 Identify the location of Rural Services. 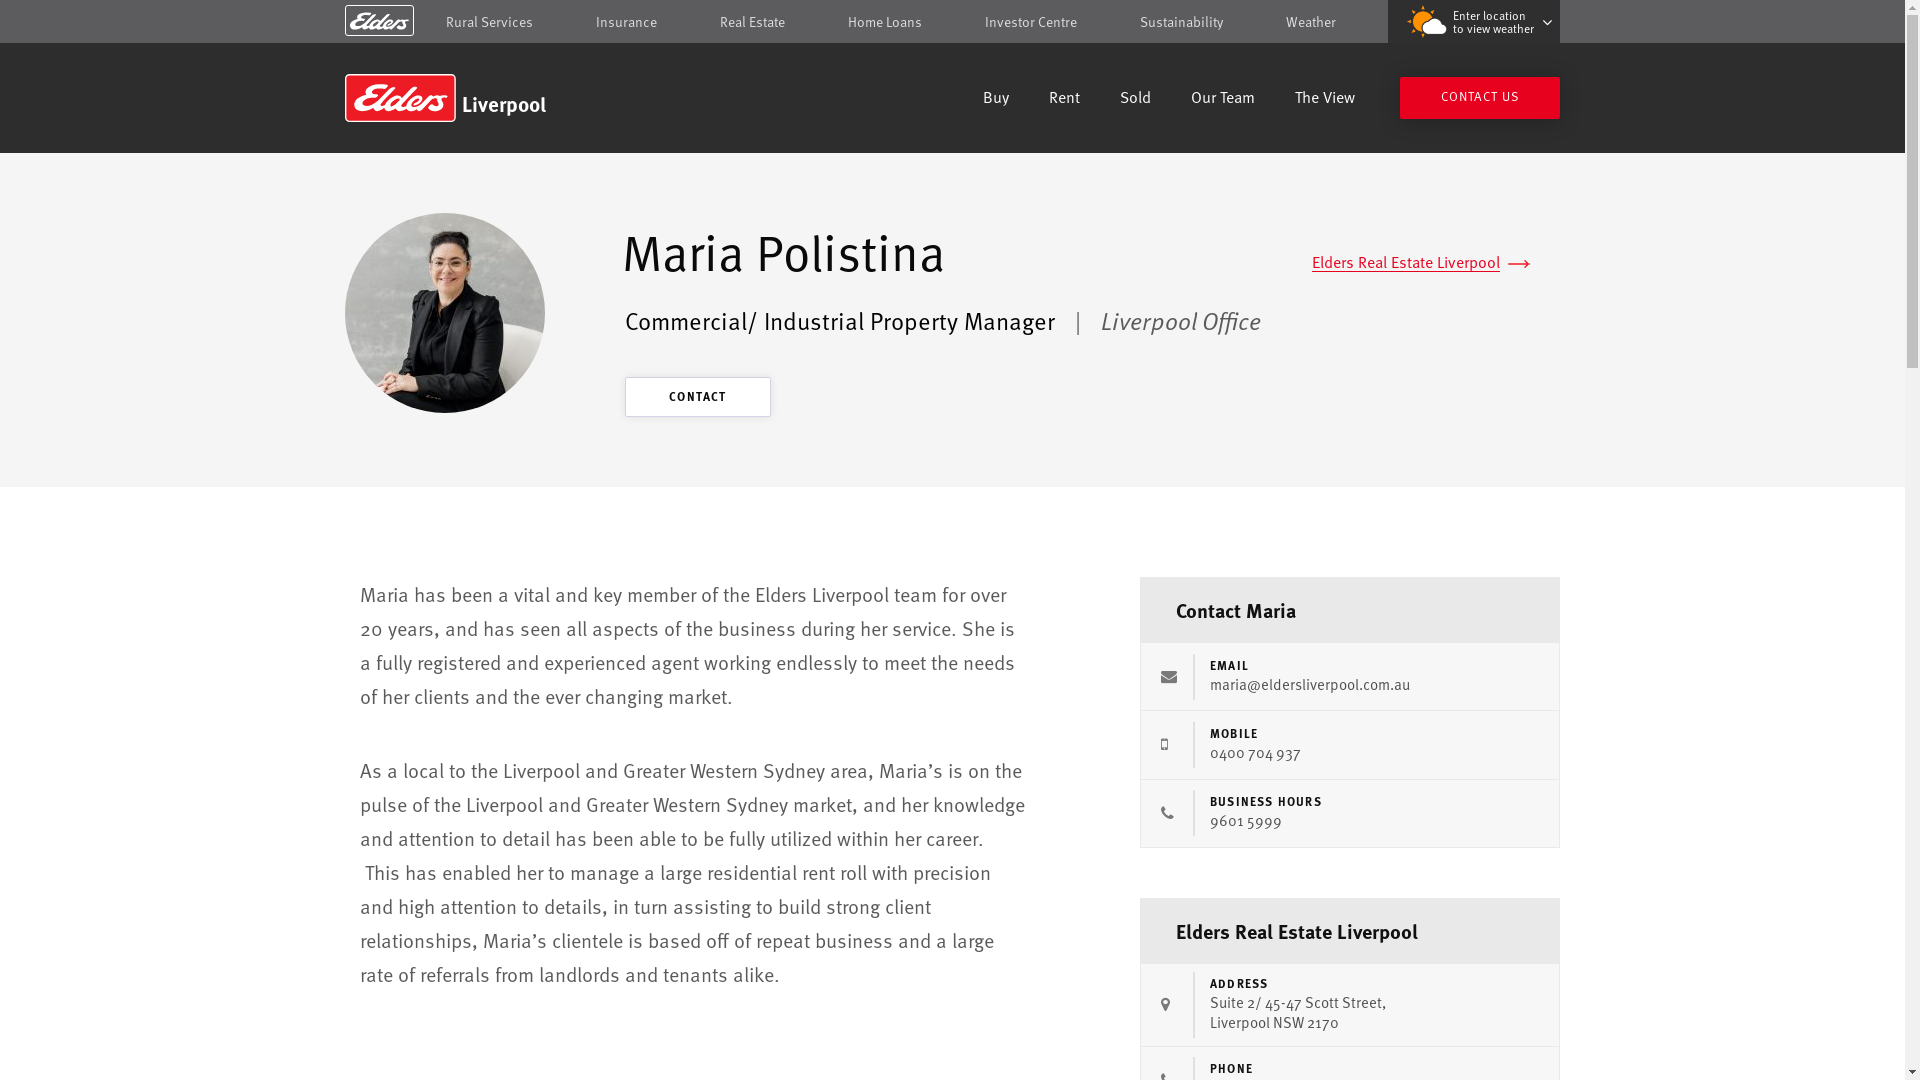
(490, 22).